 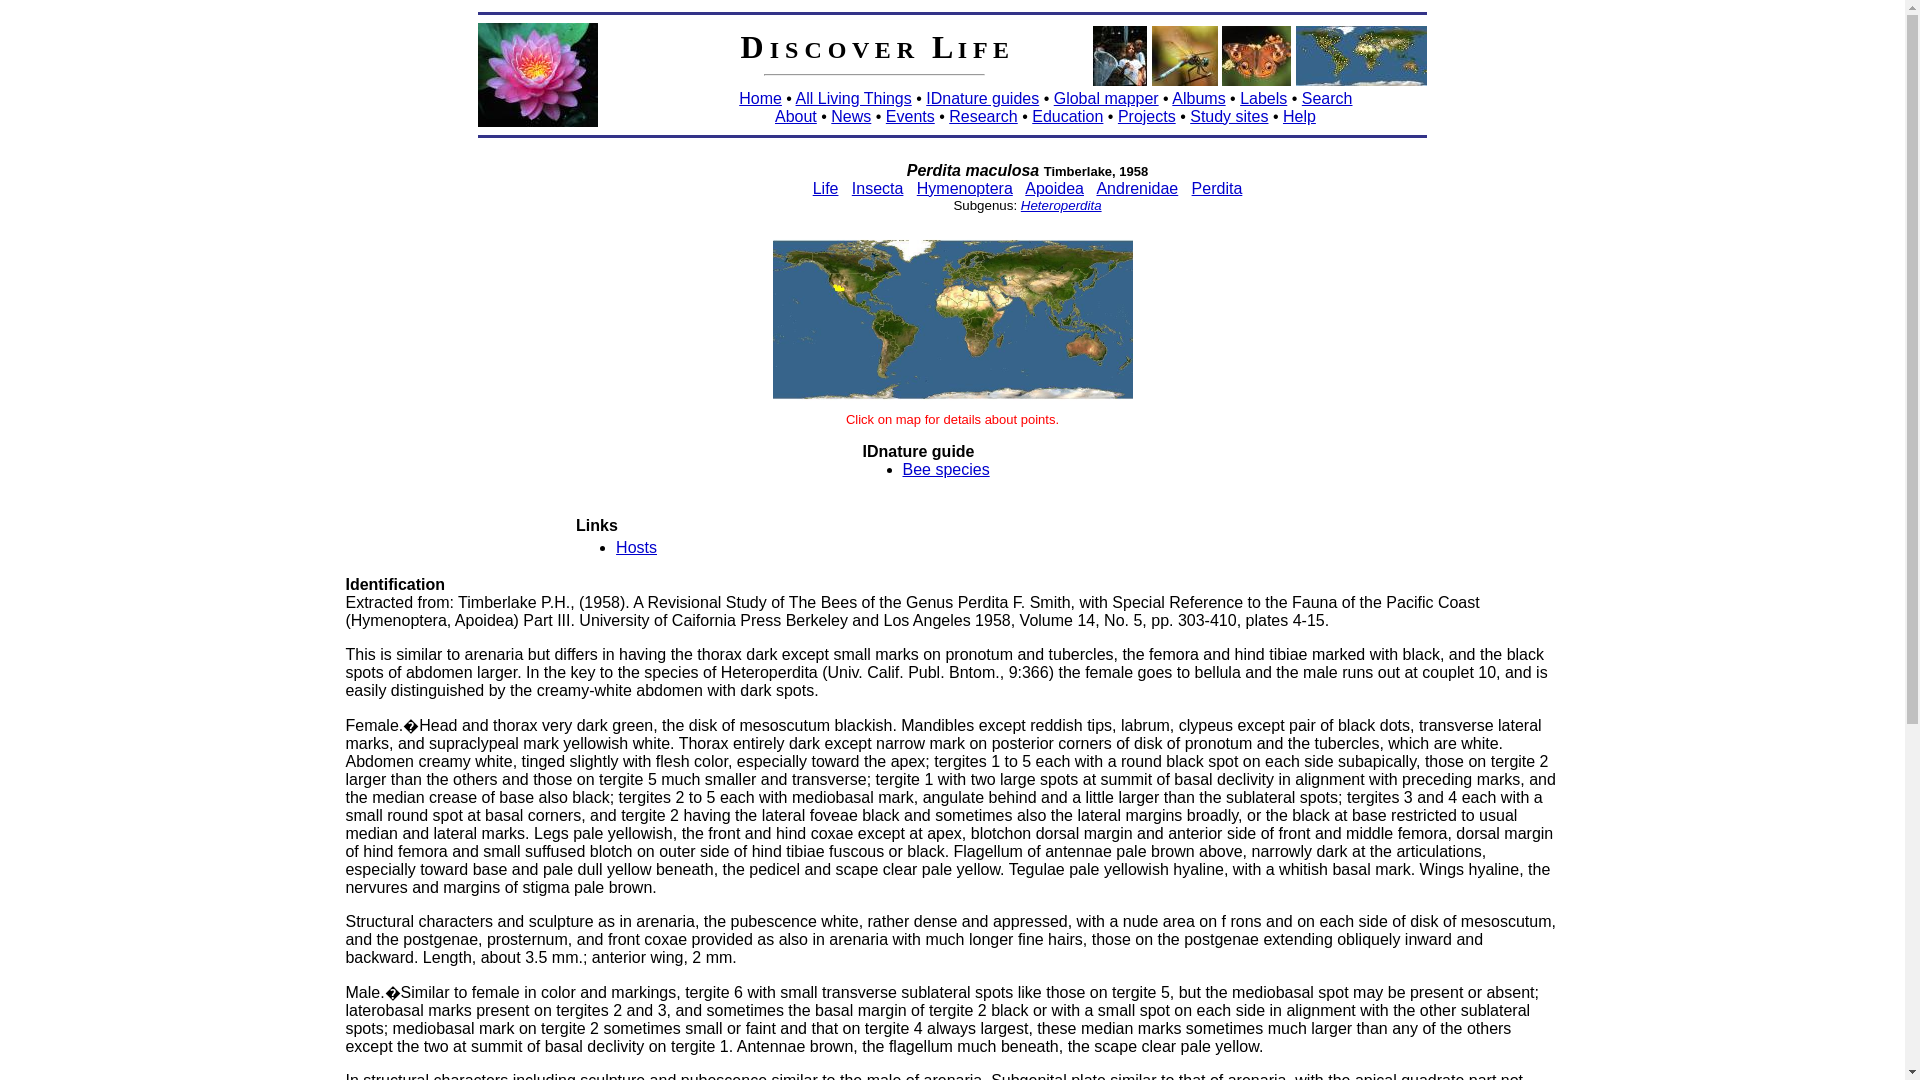 I want to click on Perdita, so click(x=1217, y=188).